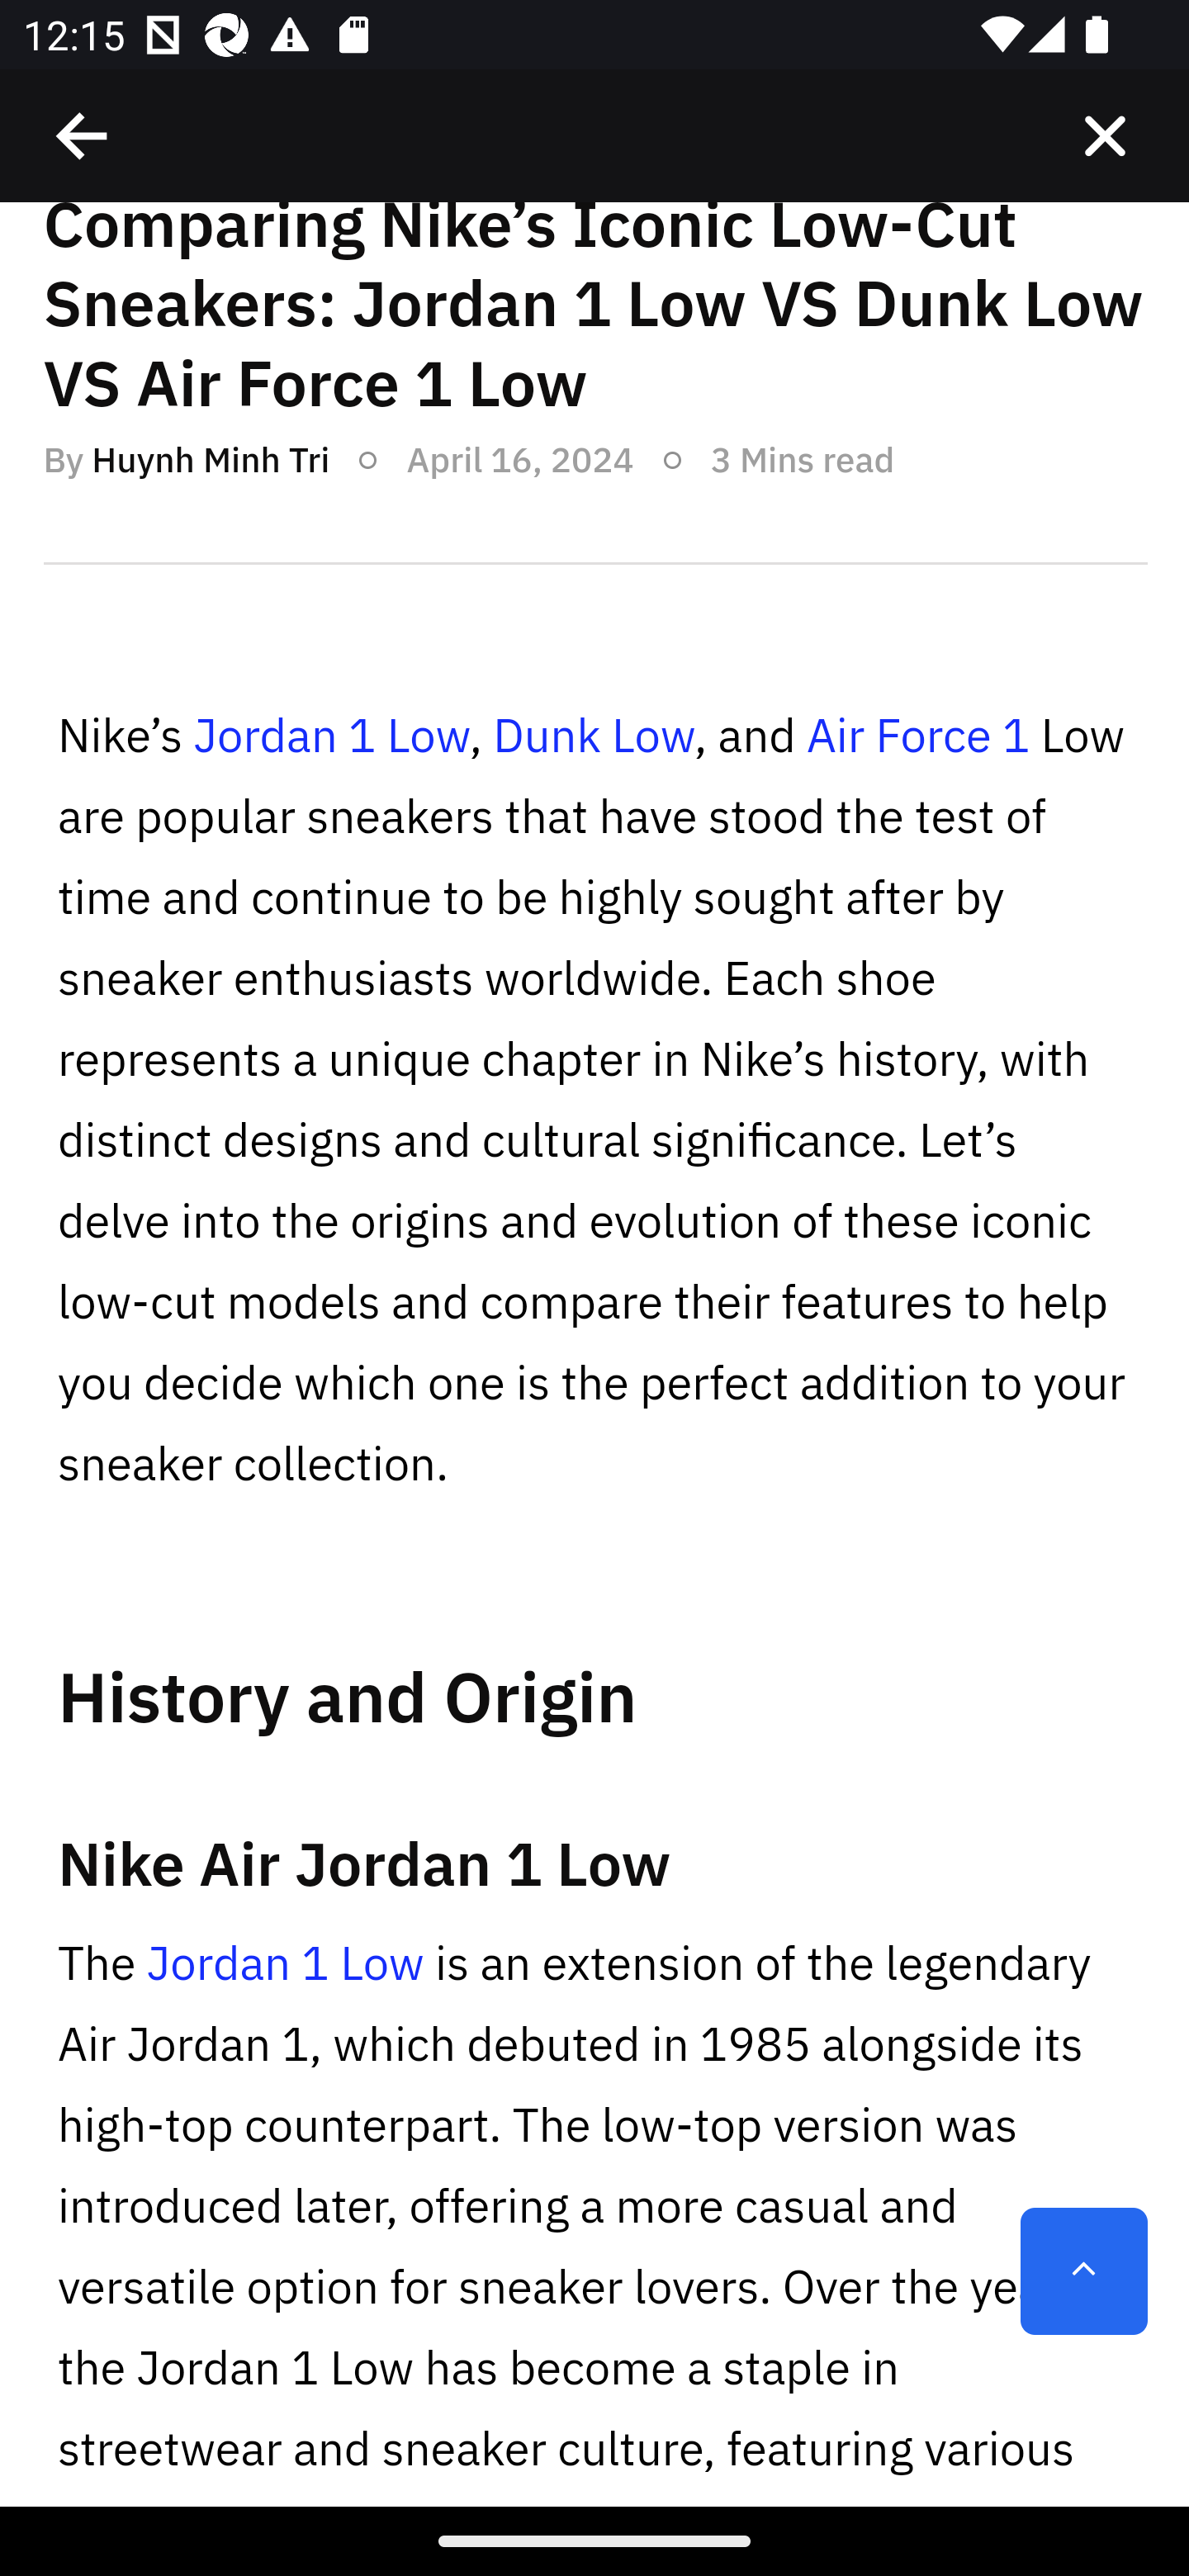 The image size is (1189, 2576). I want to click on Air Force 1, so click(917, 736).